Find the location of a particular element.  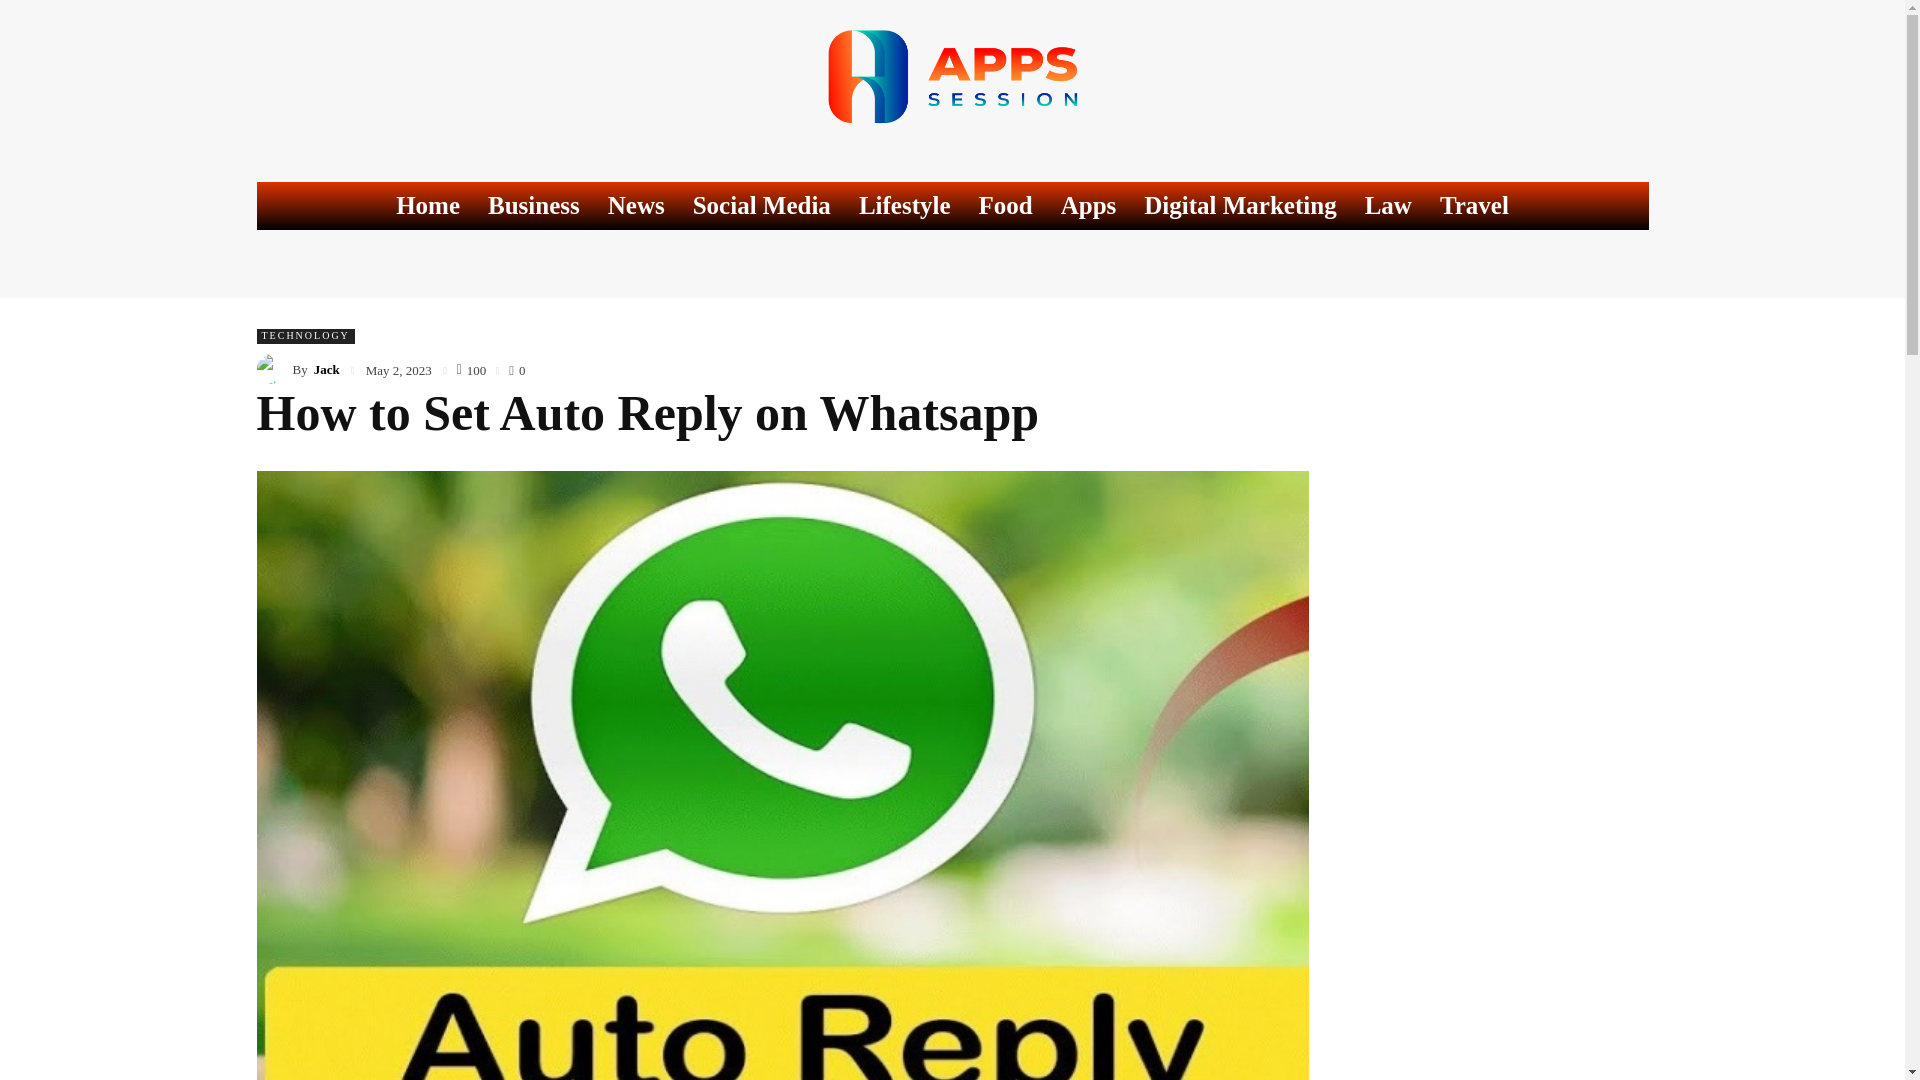

News is located at coordinates (636, 206).